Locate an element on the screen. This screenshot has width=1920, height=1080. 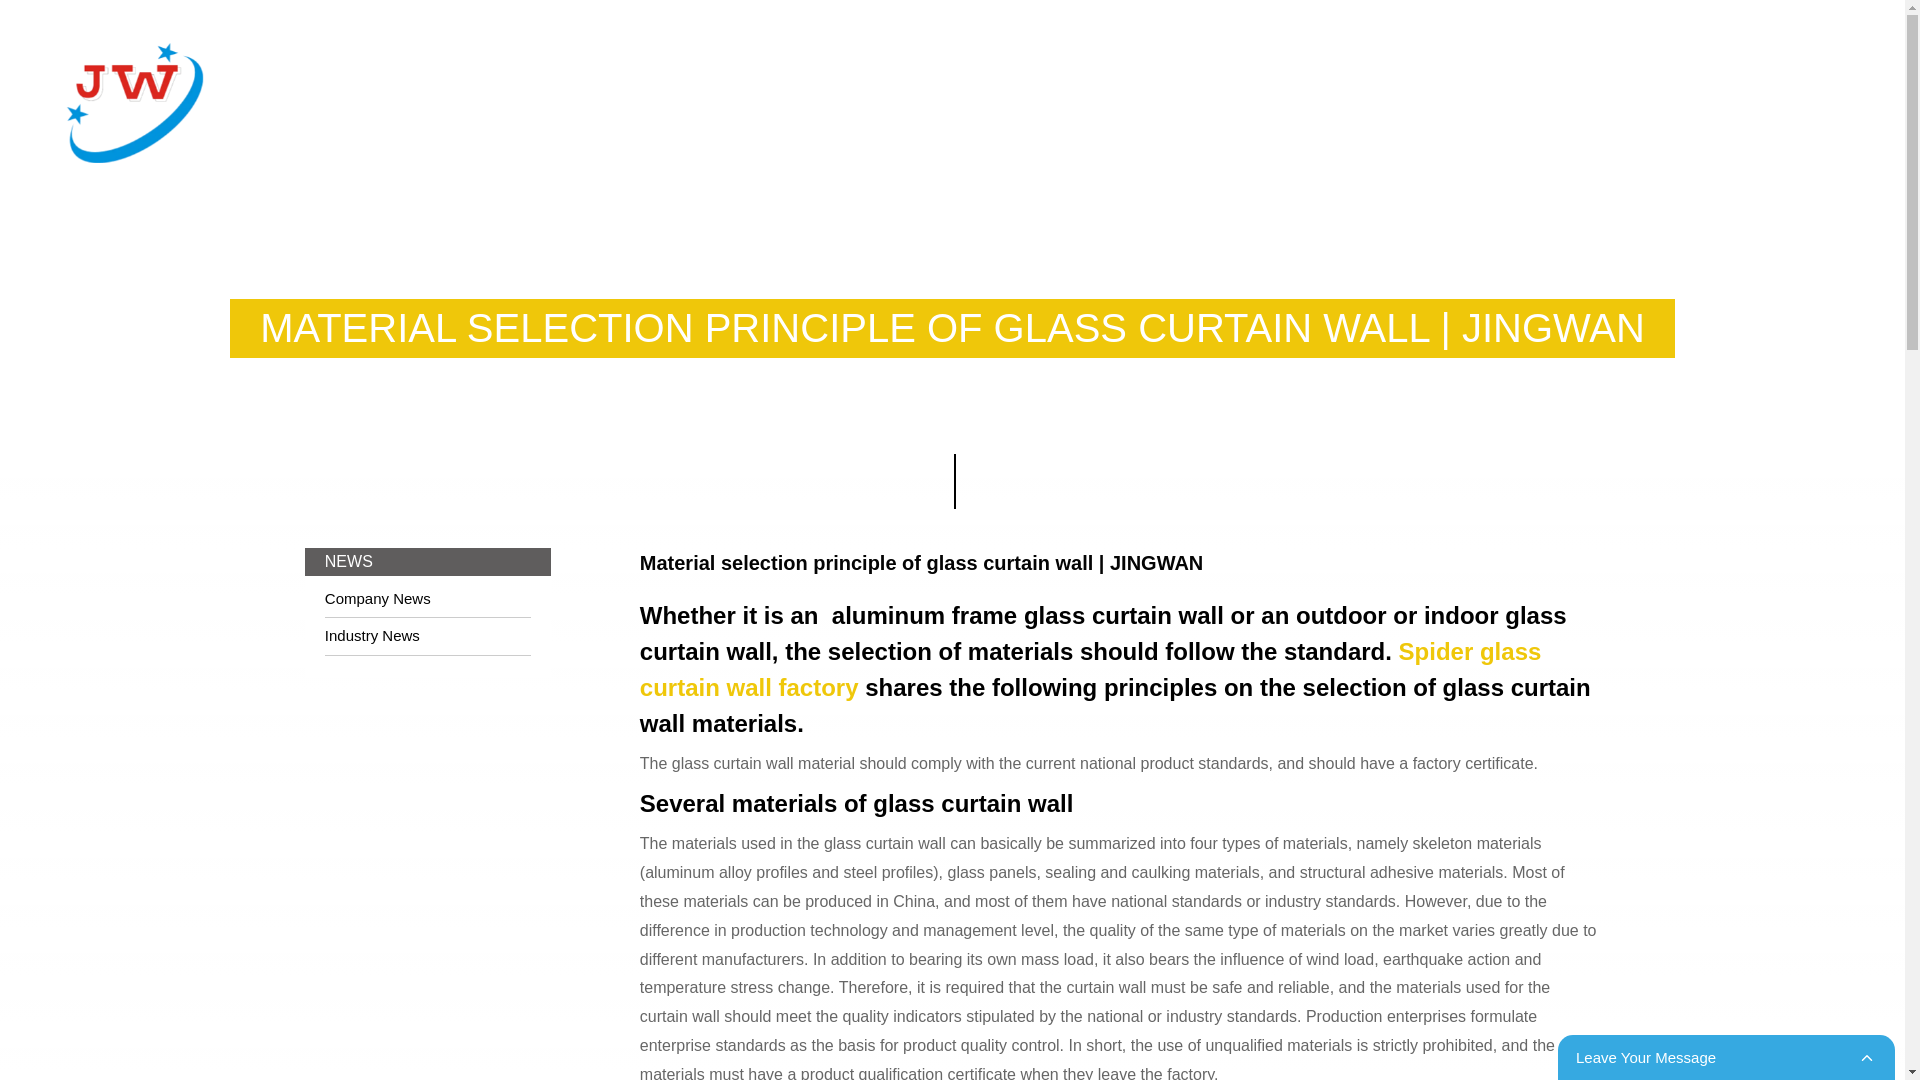
Company News is located at coordinates (428, 599).